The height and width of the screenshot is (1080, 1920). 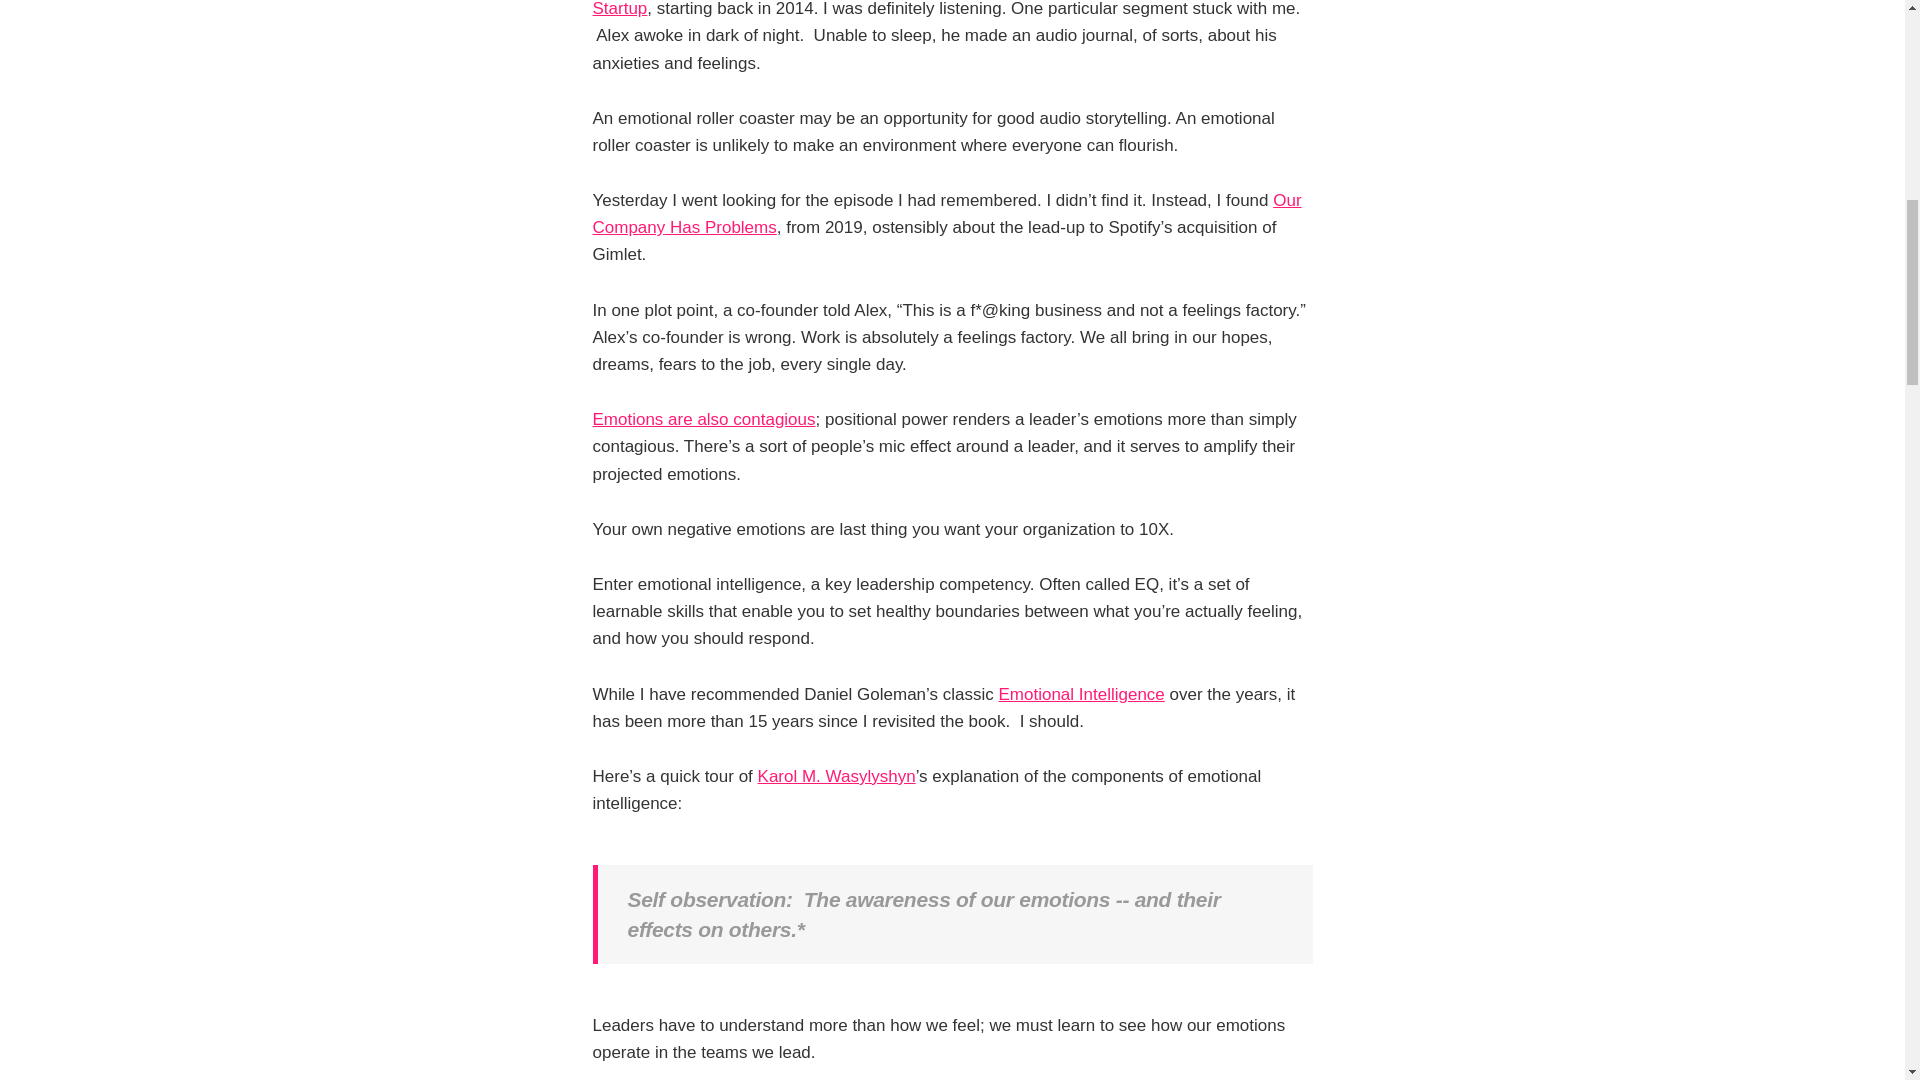 What do you see at coordinates (1080, 694) in the screenshot?
I see `Emotional Intelligence` at bounding box center [1080, 694].